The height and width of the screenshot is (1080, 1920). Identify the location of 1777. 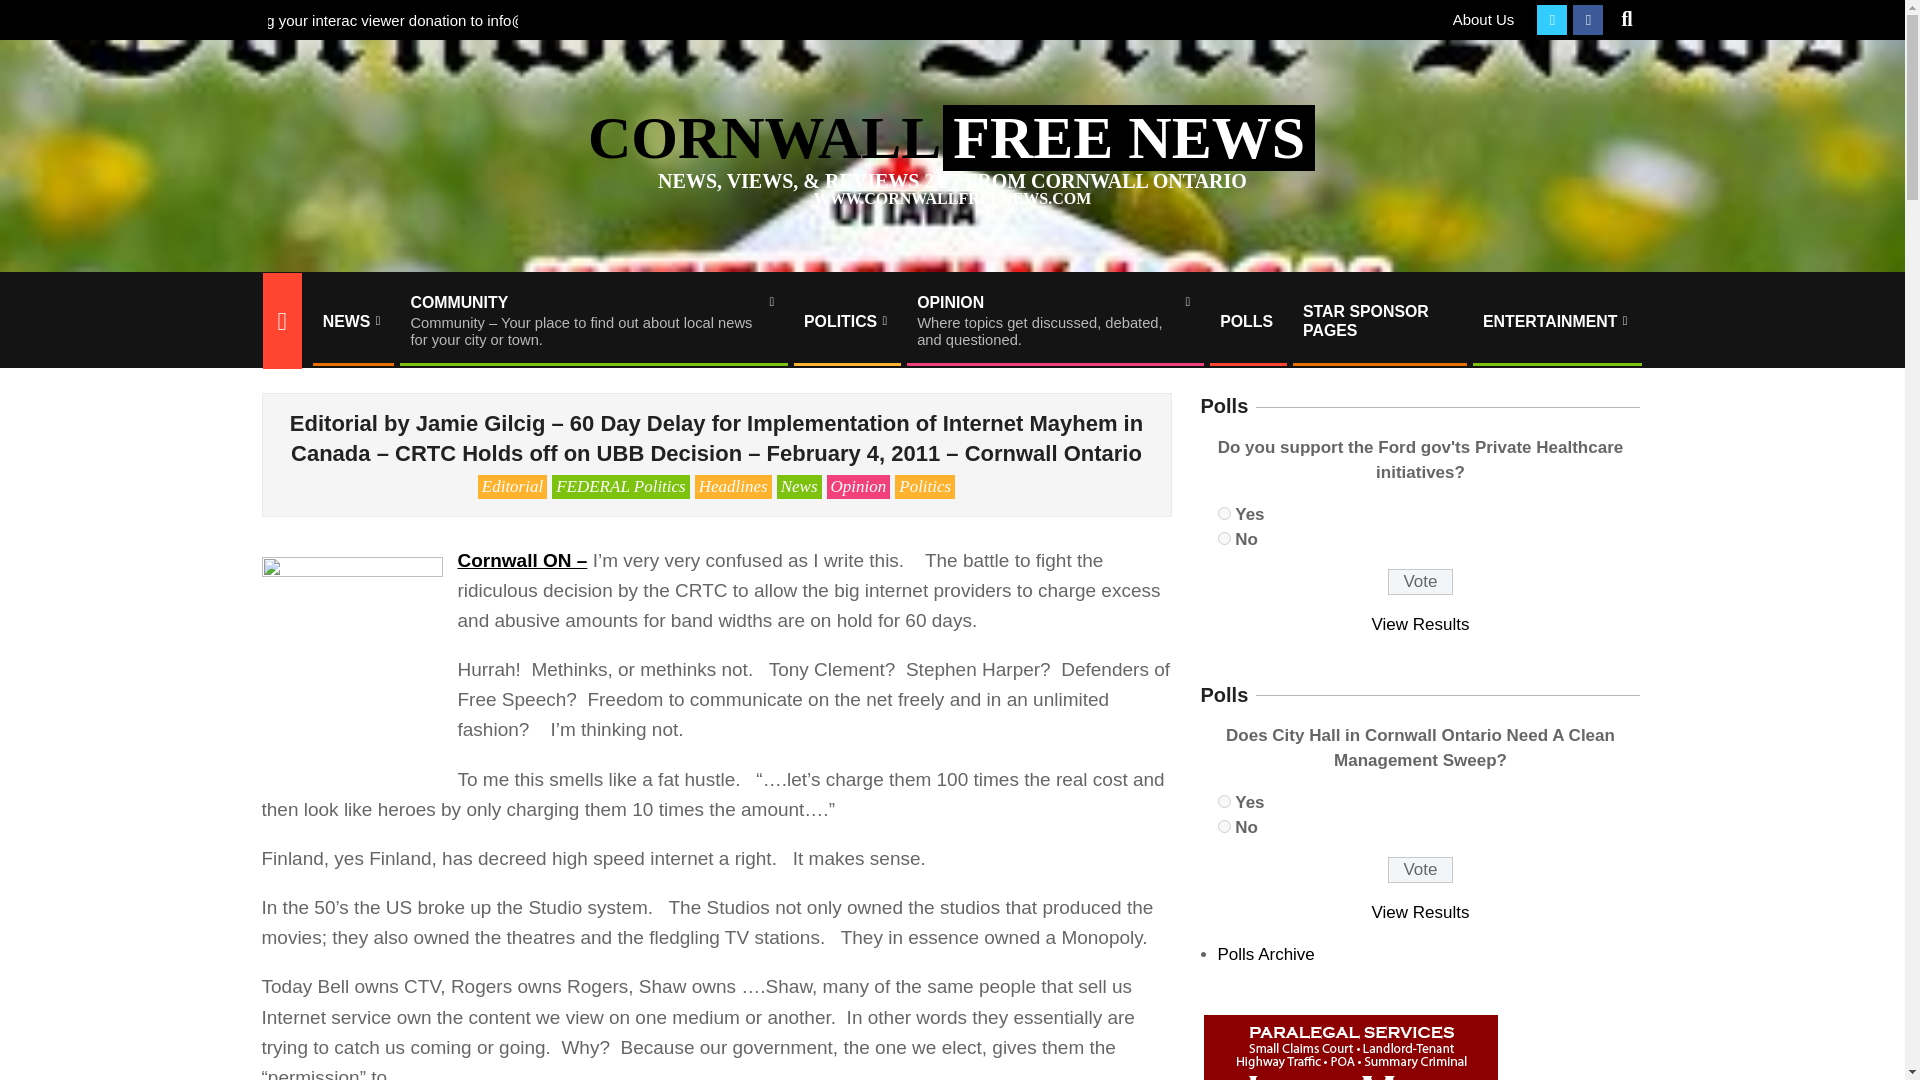
(1224, 512).